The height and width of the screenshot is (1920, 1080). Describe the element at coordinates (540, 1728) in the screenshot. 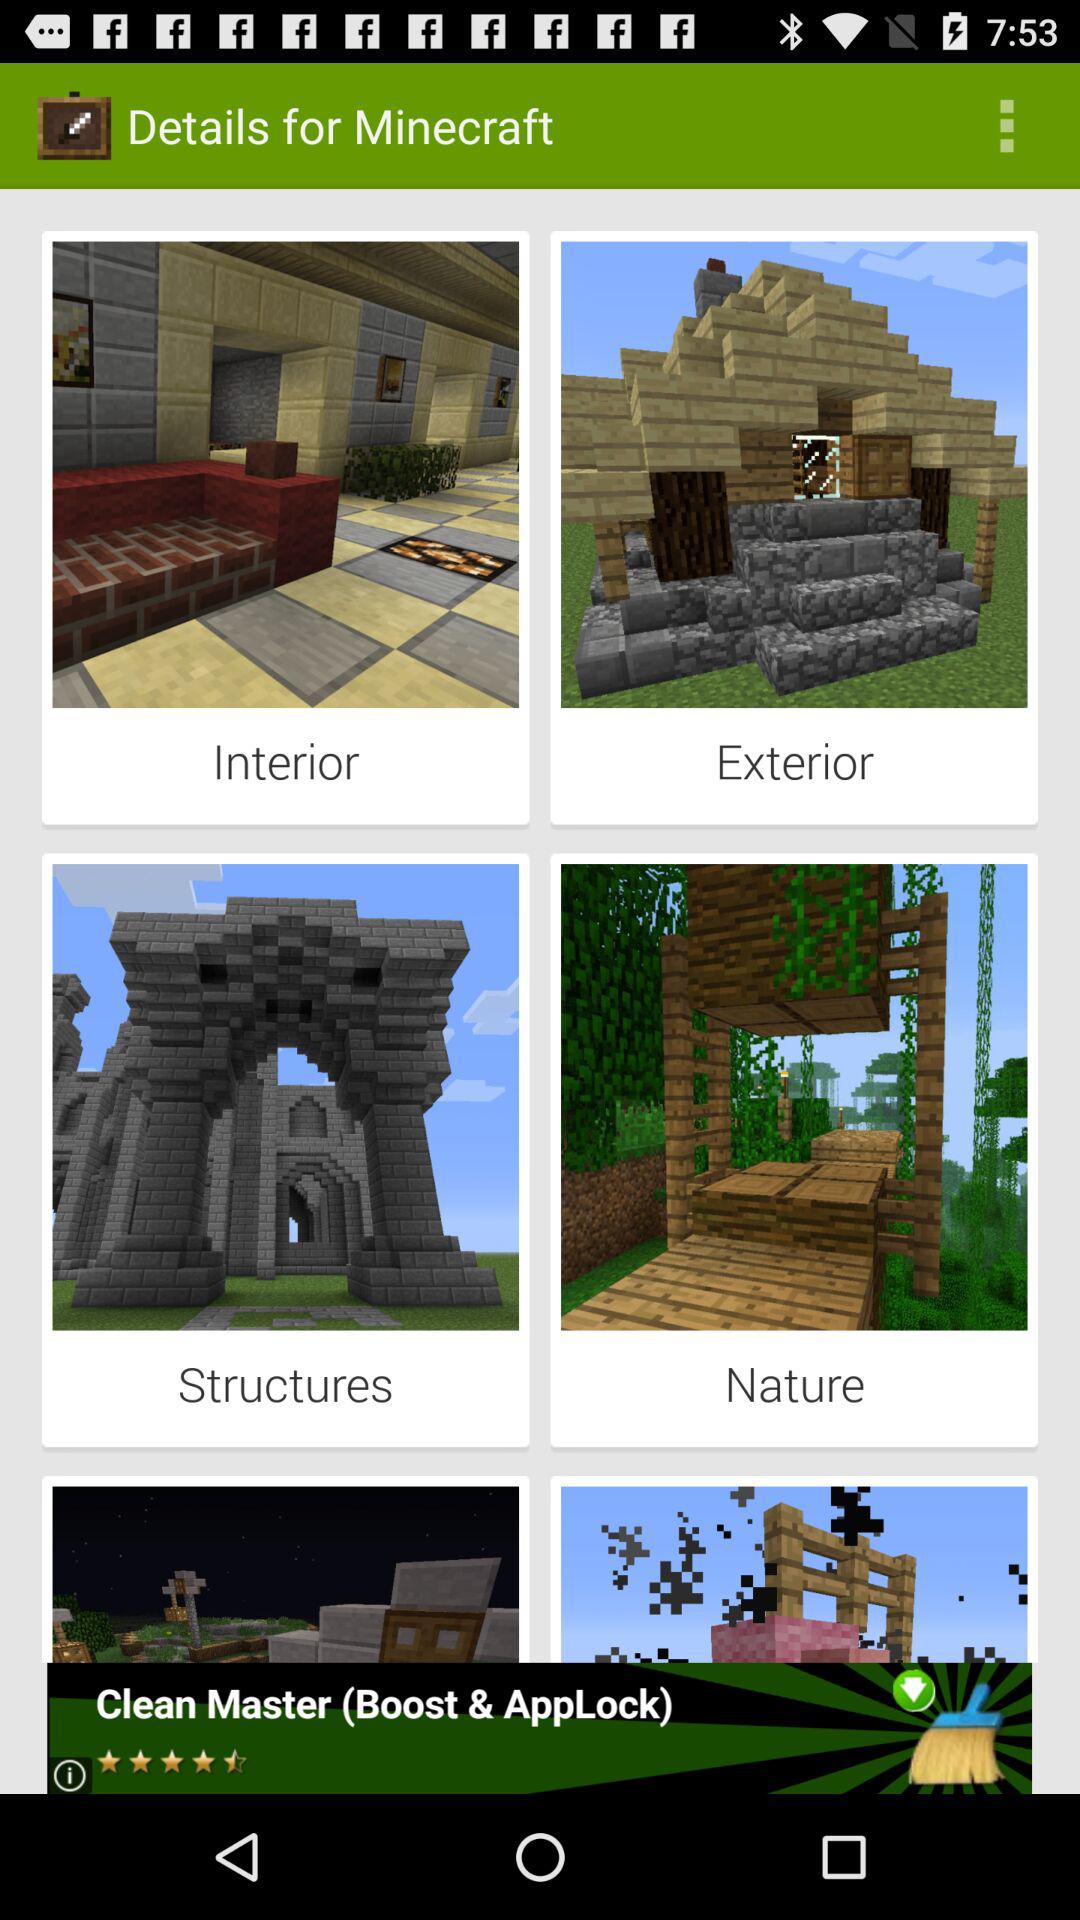

I see `details about advertisement` at that location.